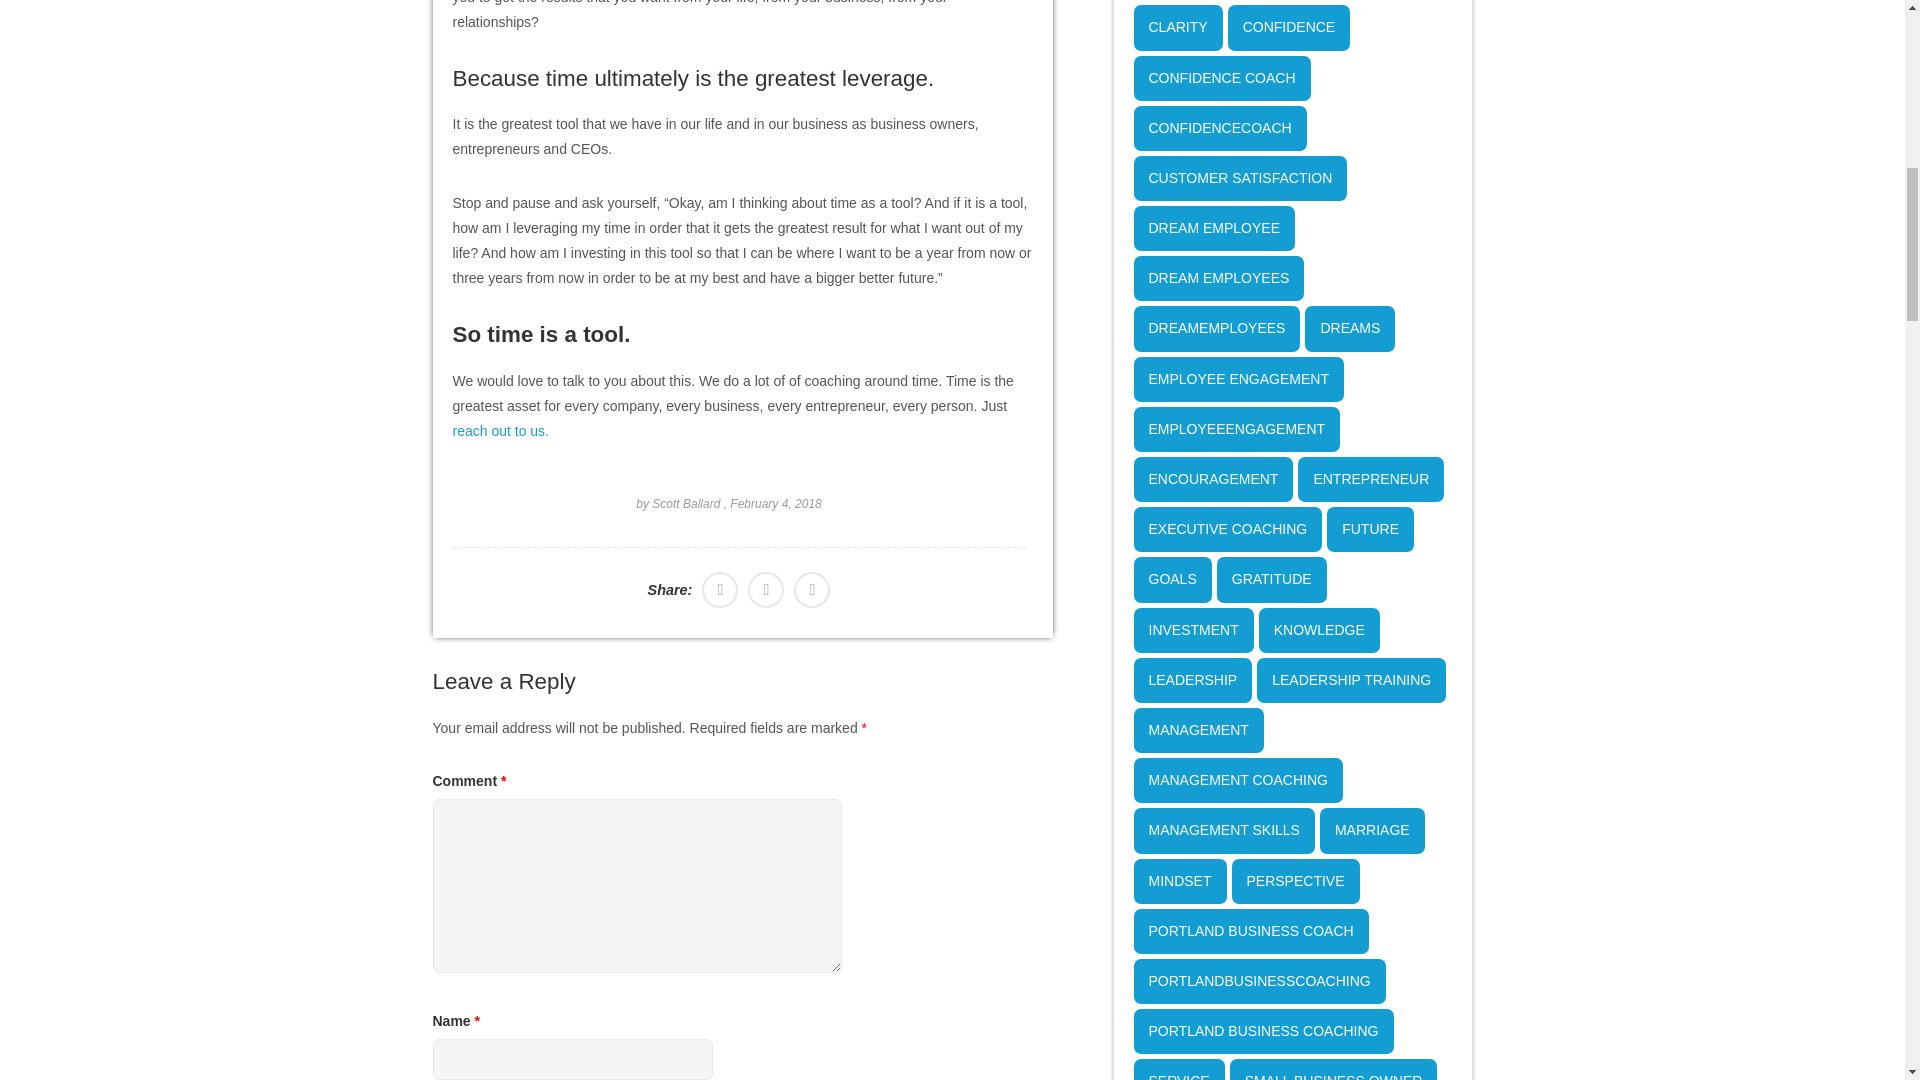 The image size is (1920, 1080). I want to click on CONFIDENCE, so click(1290, 27).